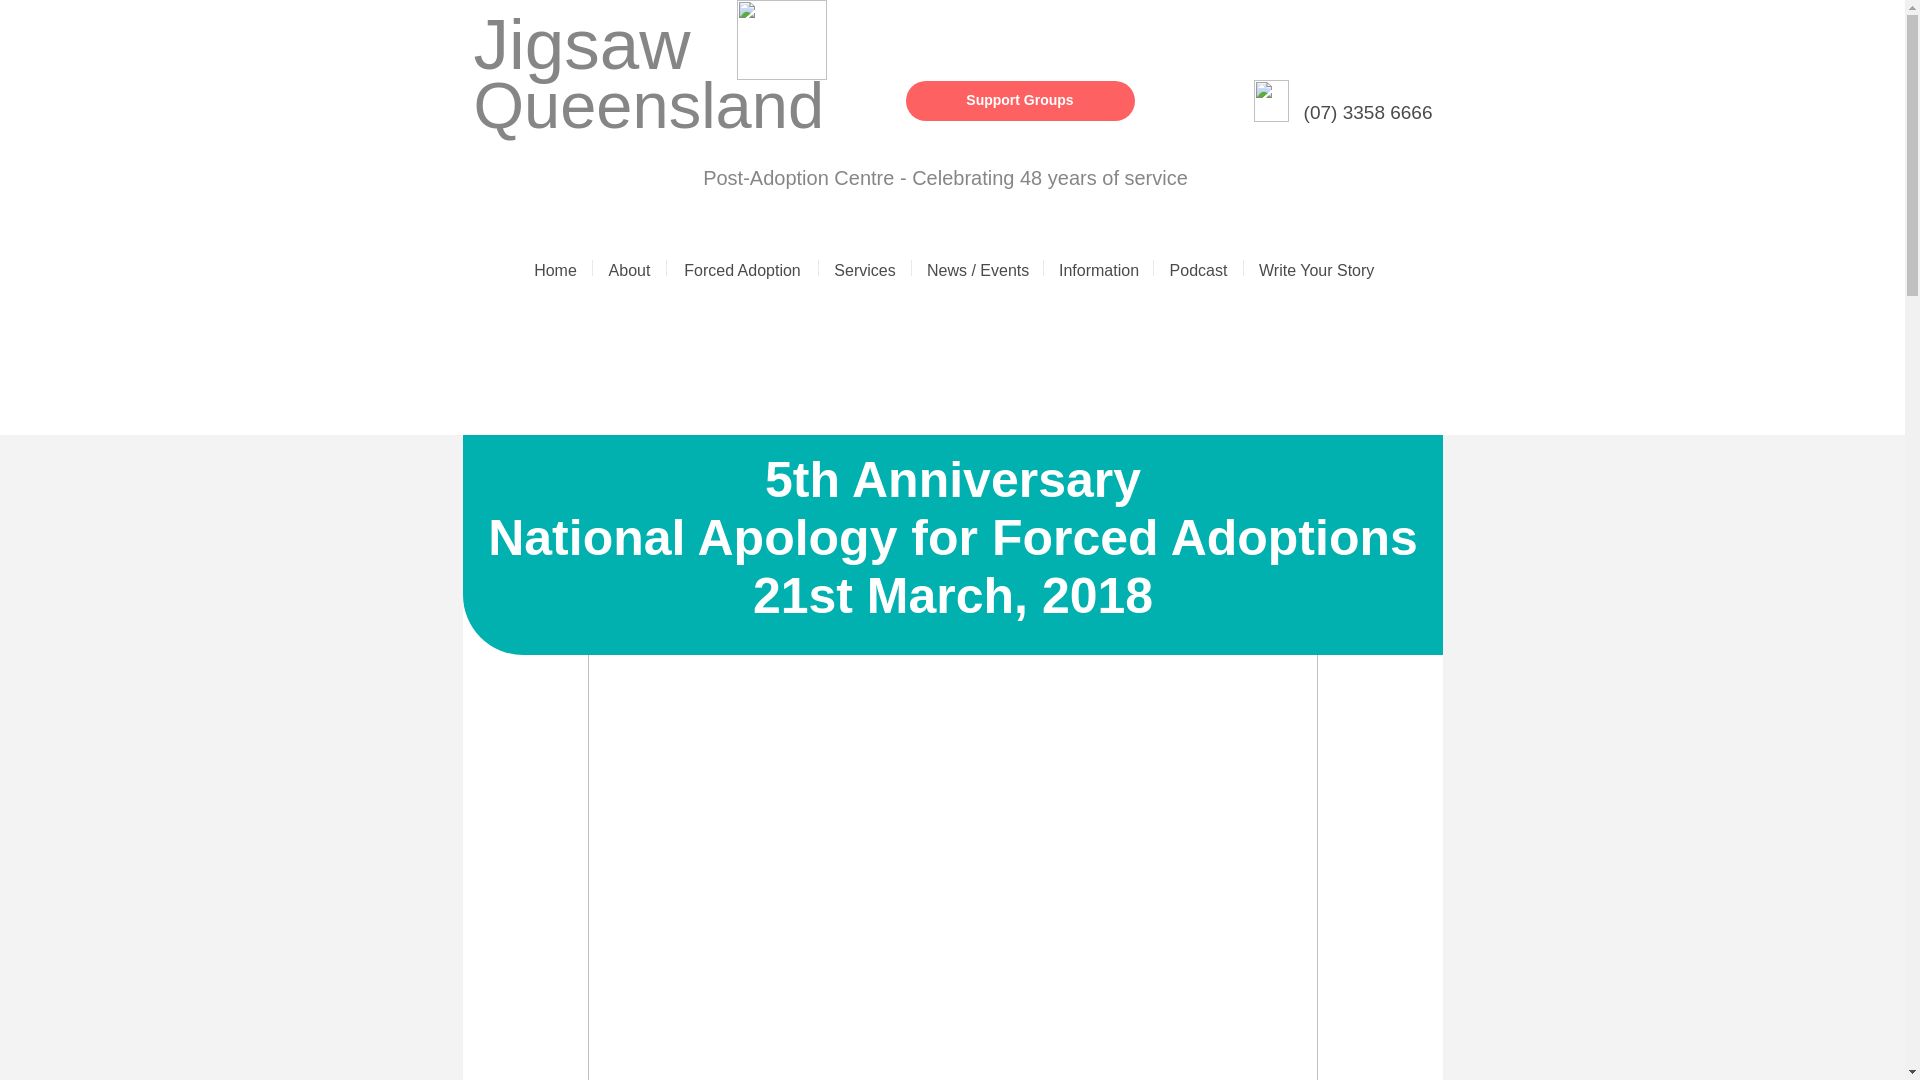 The width and height of the screenshot is (1920, 1080). I want to click on About, so click(630, 268).